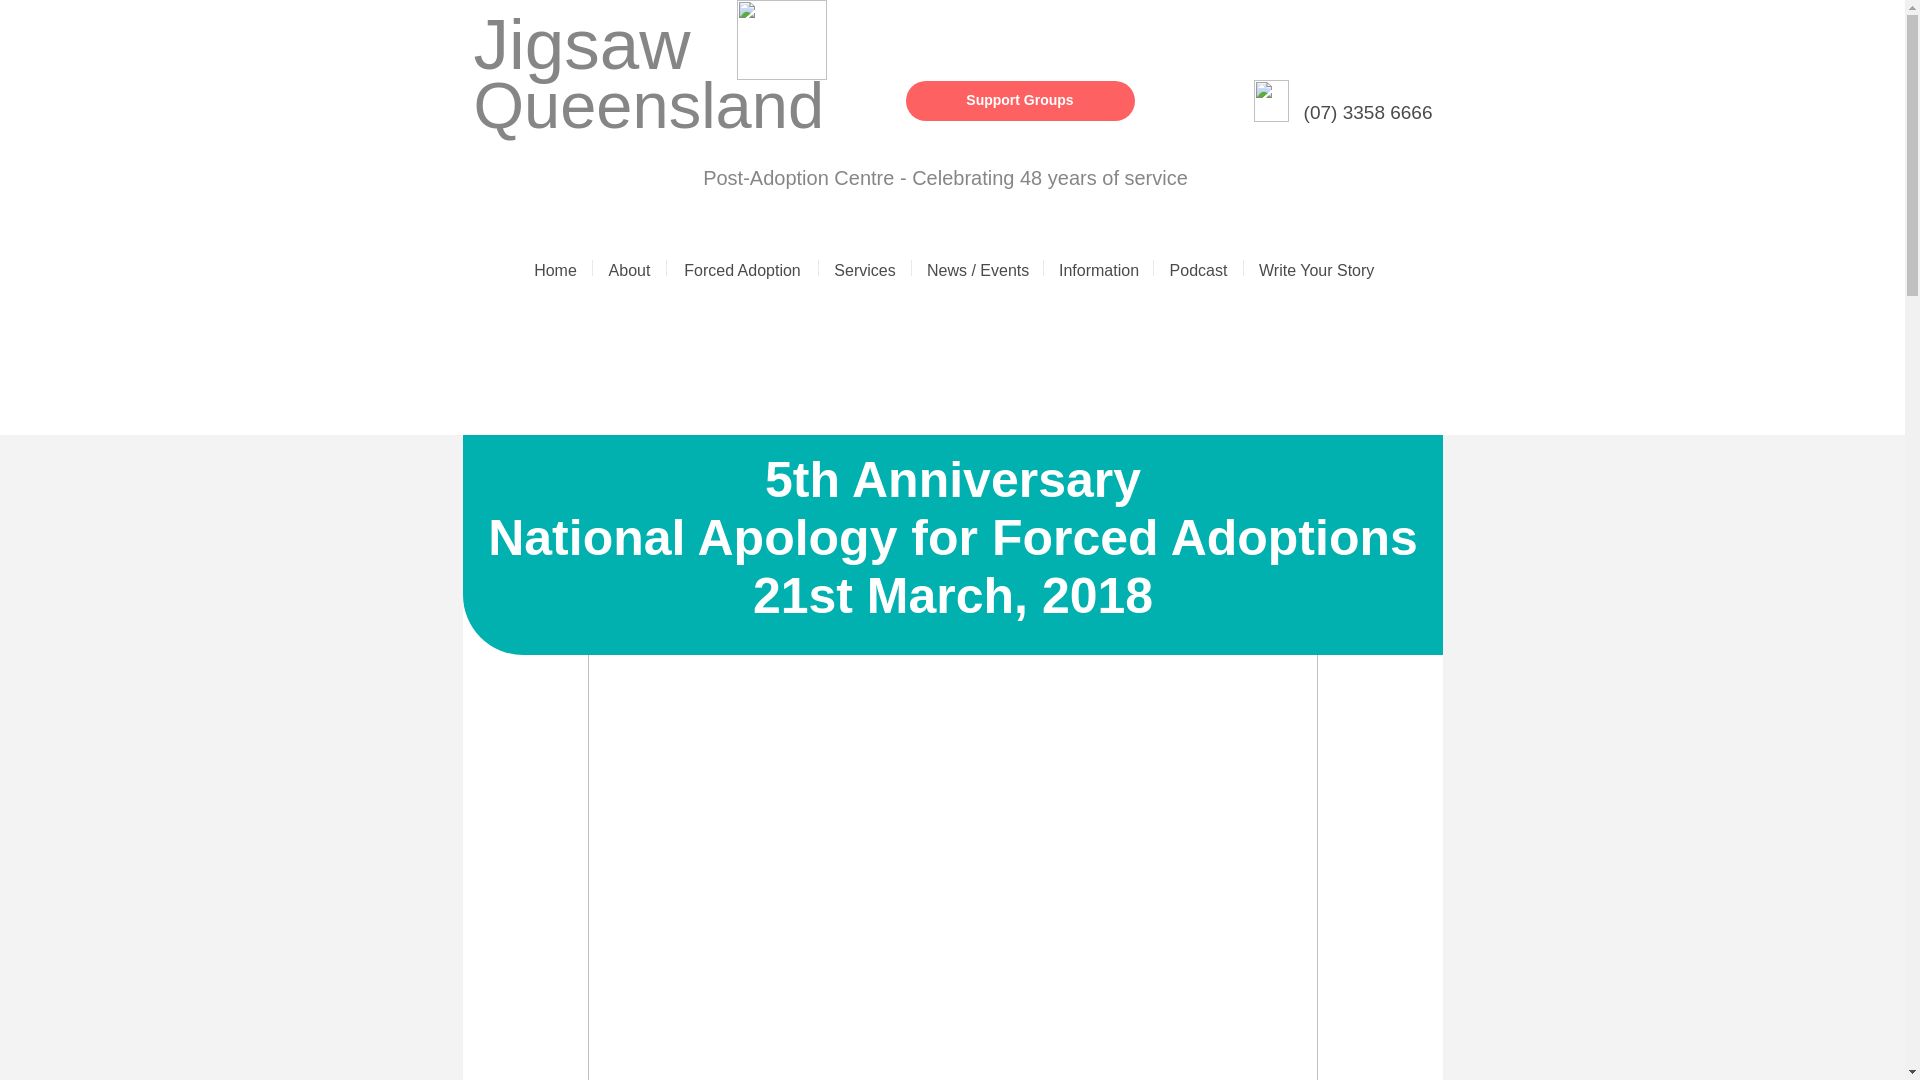 The width and height of the screenshot is (1920, 1080). I want to click on About, so click(630, 268).